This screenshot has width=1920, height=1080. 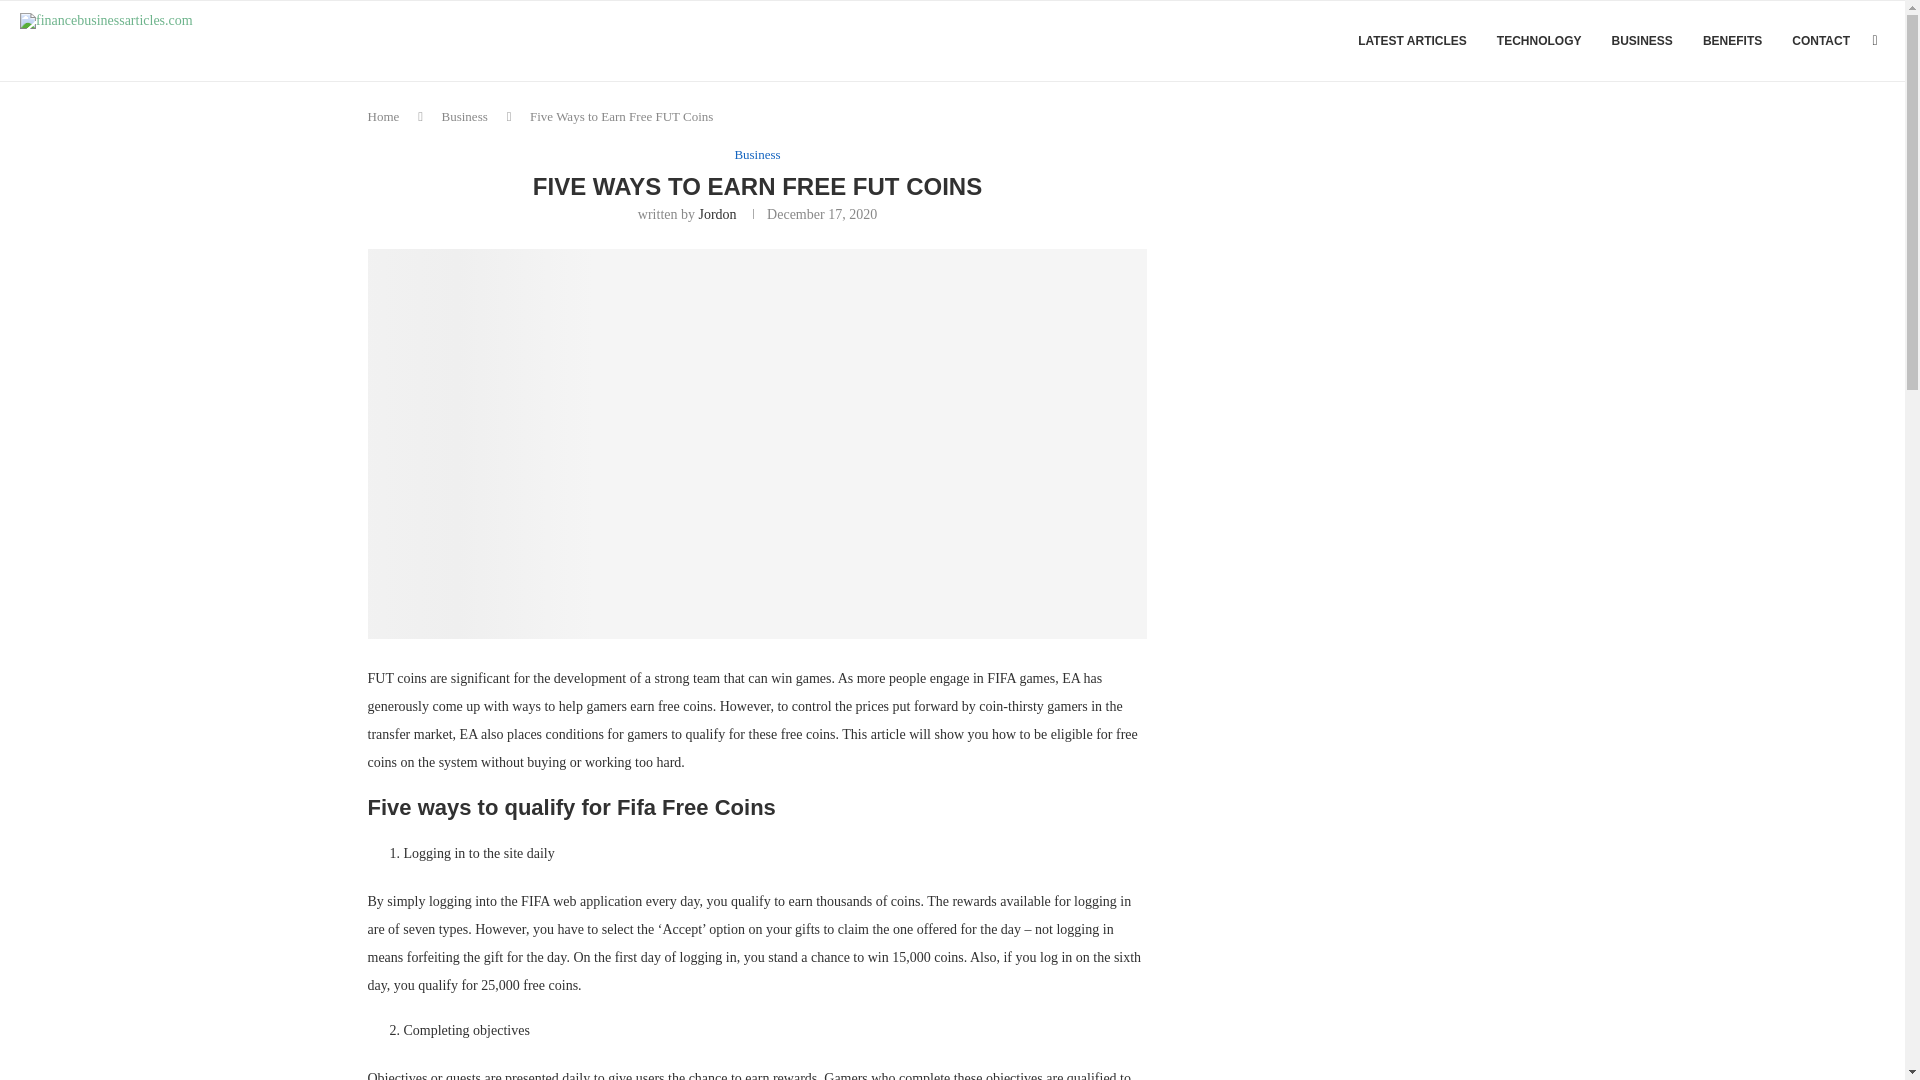 I want to click on TECHNOLOGY, so click(x=1540, y=41).